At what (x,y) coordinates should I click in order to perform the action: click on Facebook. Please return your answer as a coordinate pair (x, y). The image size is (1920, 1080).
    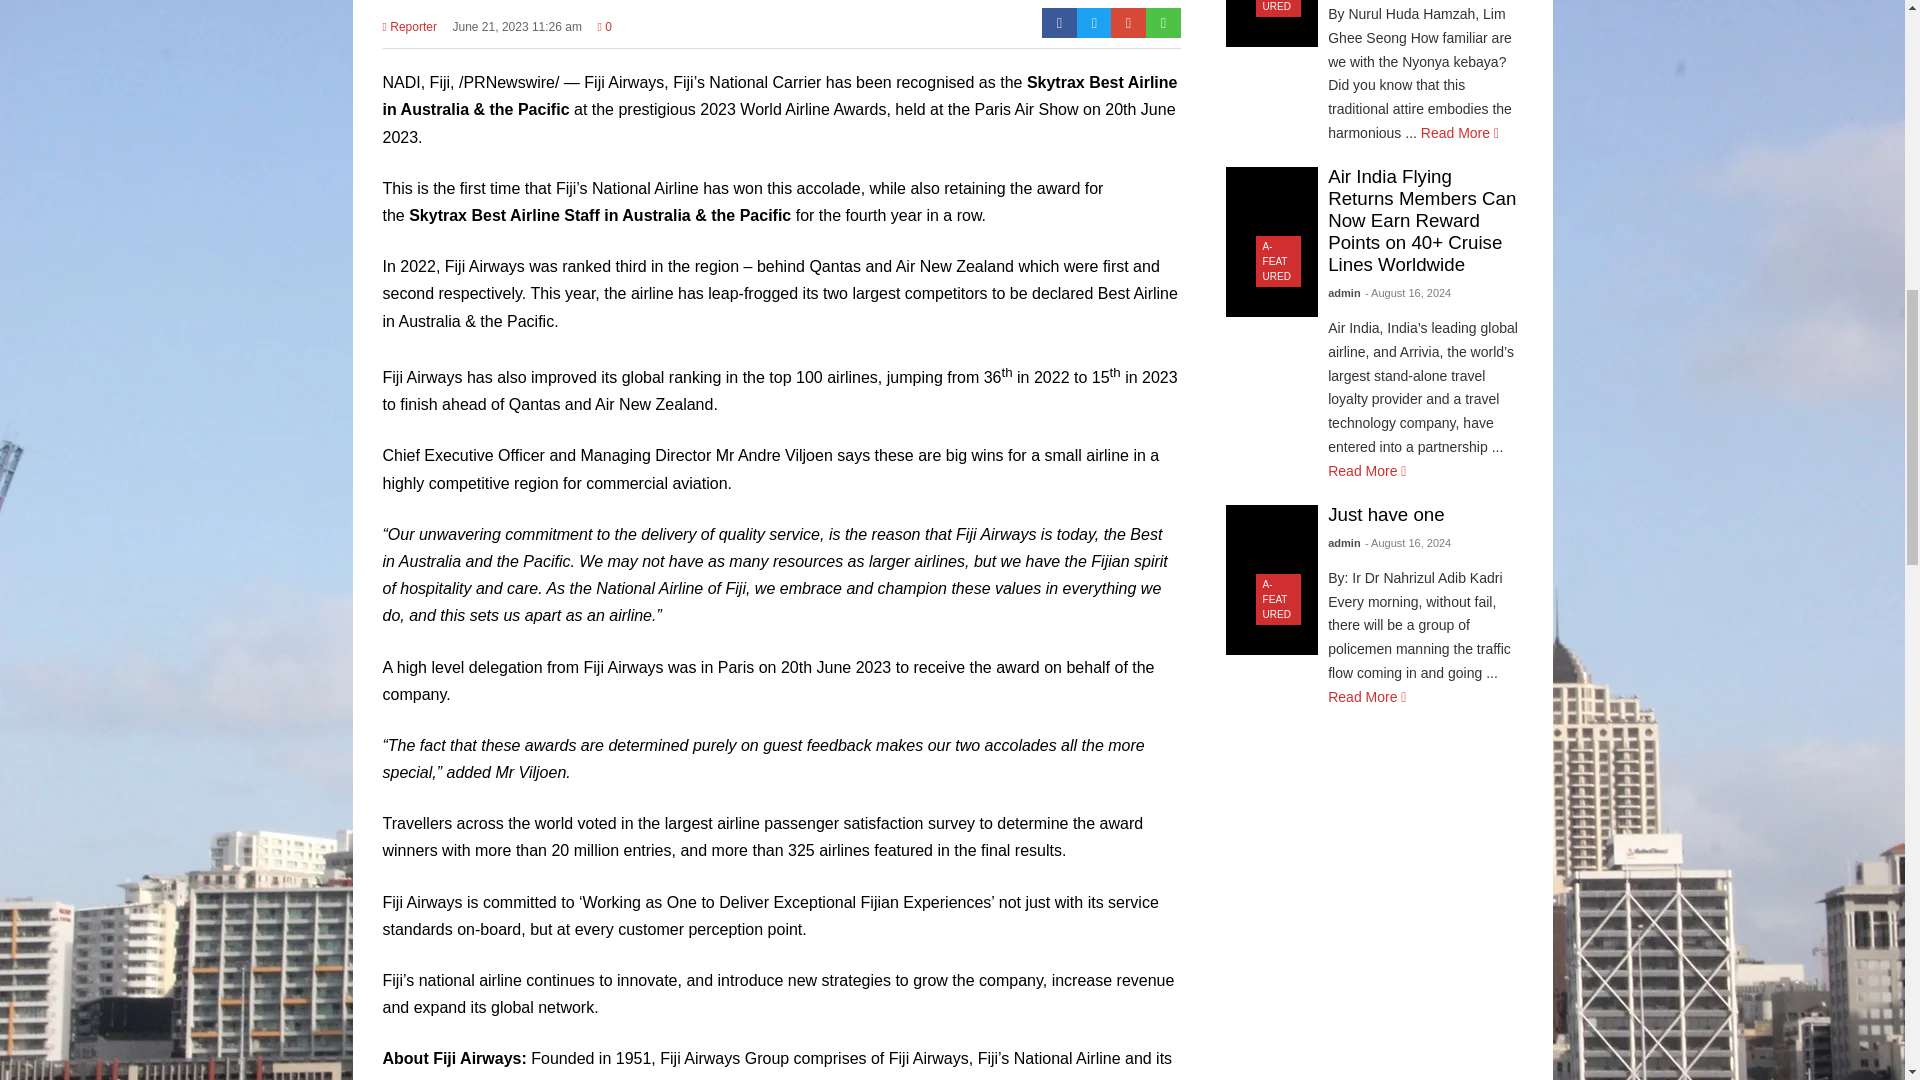
    Looking at the image, I should click on (1060, 22).